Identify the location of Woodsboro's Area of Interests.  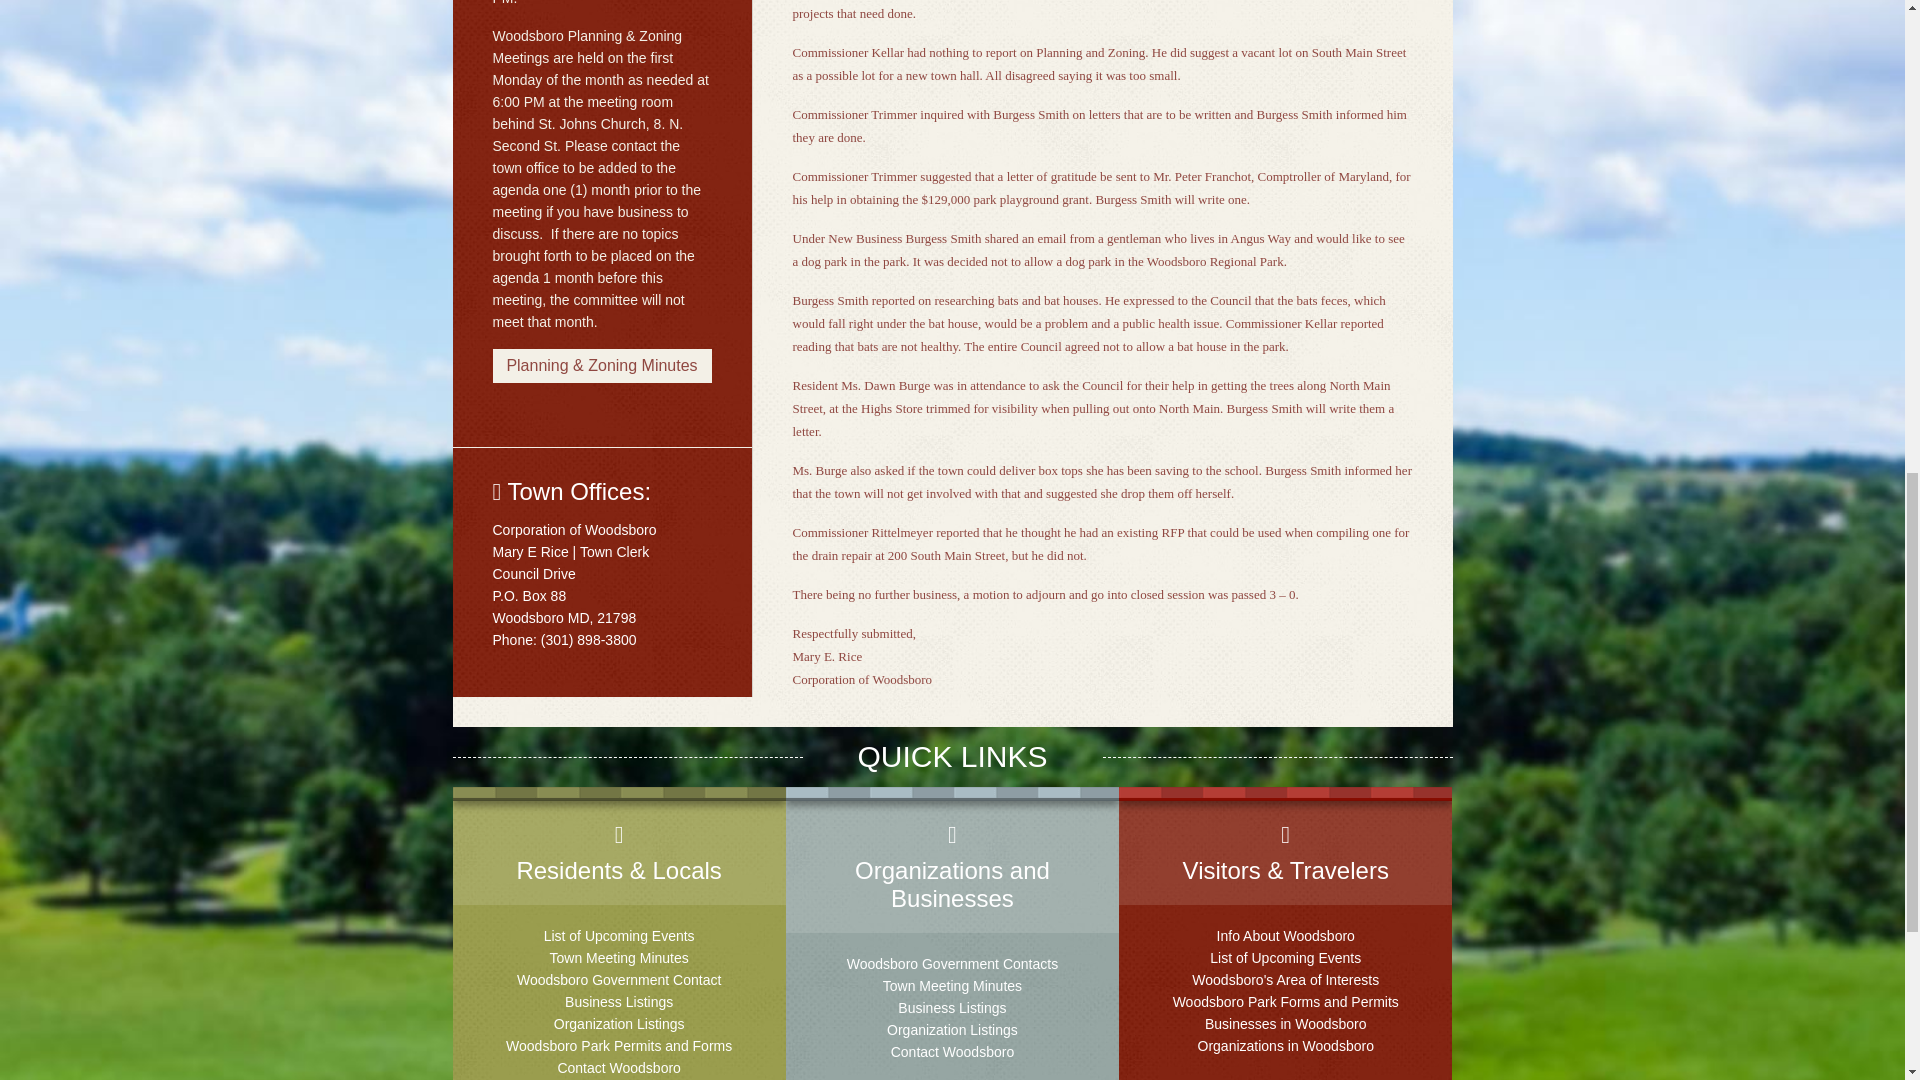
(1285, 980).